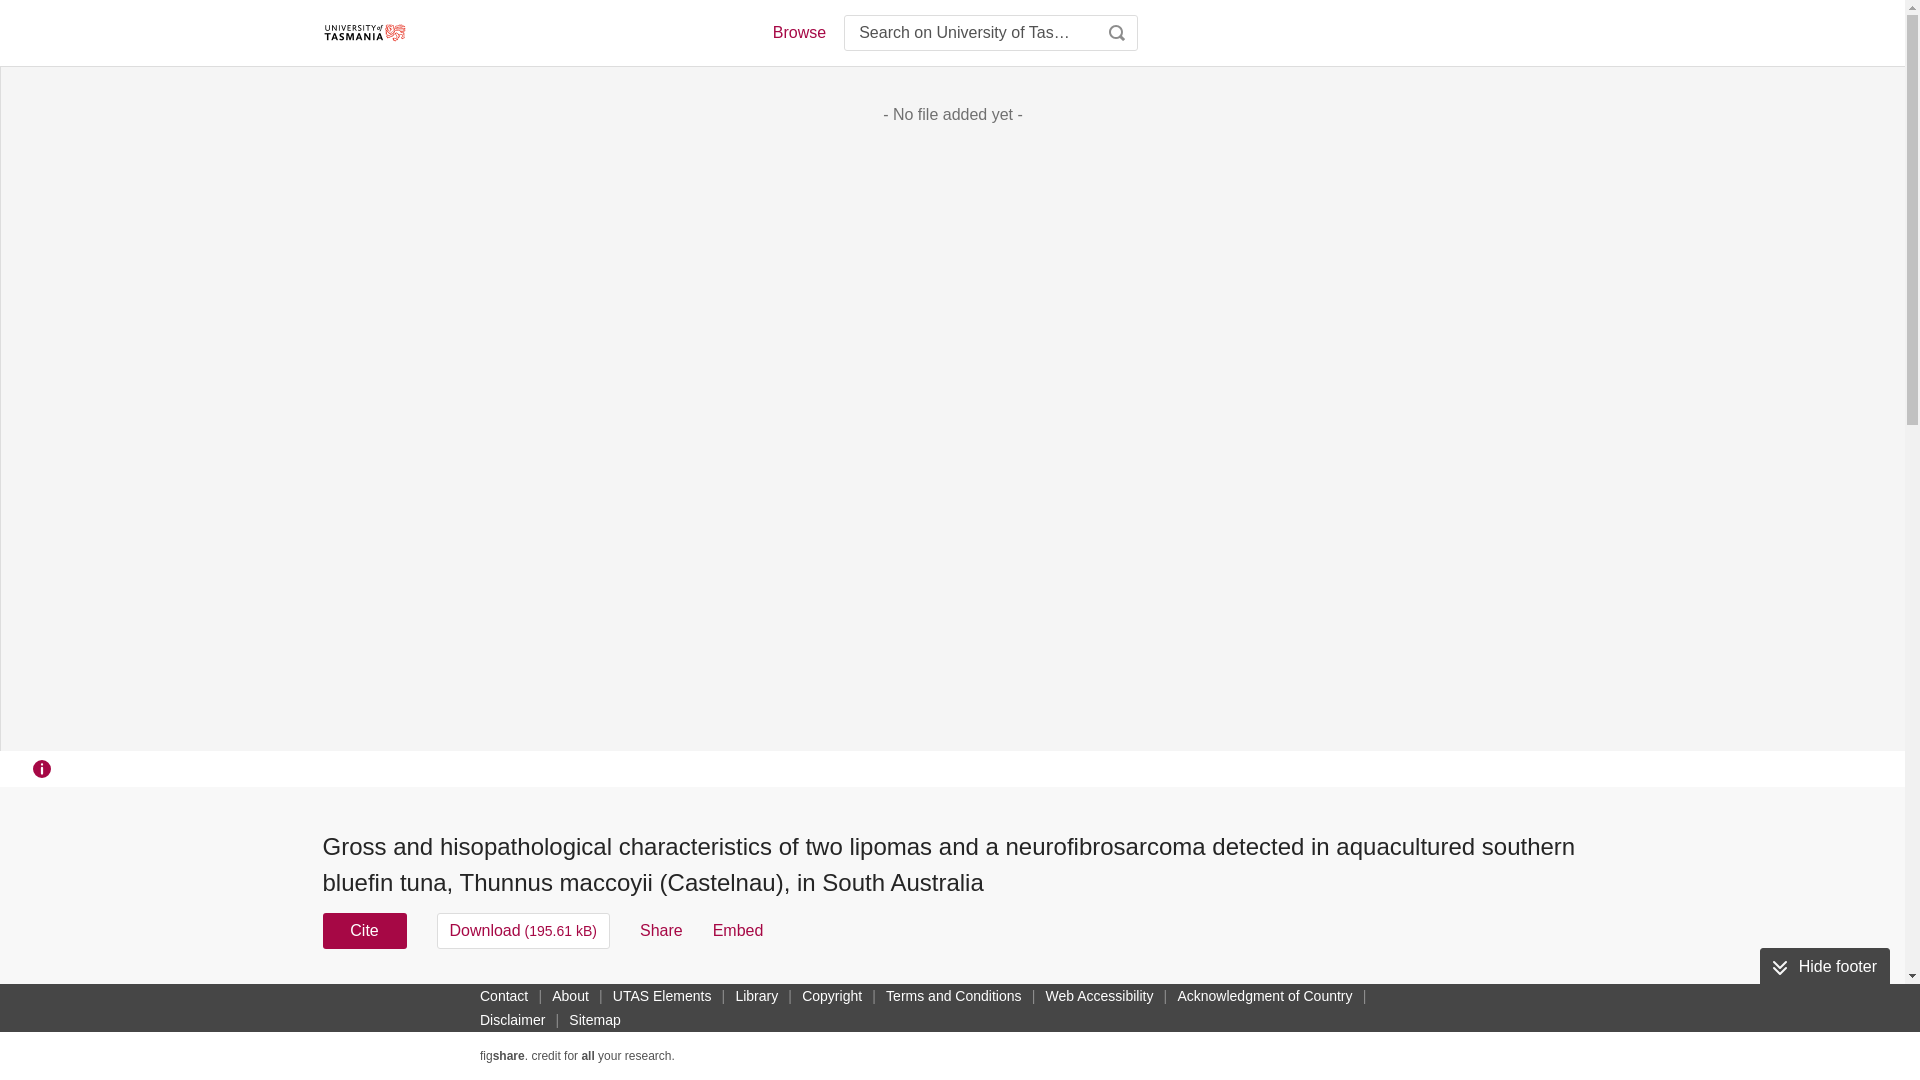 The image size is (1920, 1080). I want to click on Embed, so click(738, 930).